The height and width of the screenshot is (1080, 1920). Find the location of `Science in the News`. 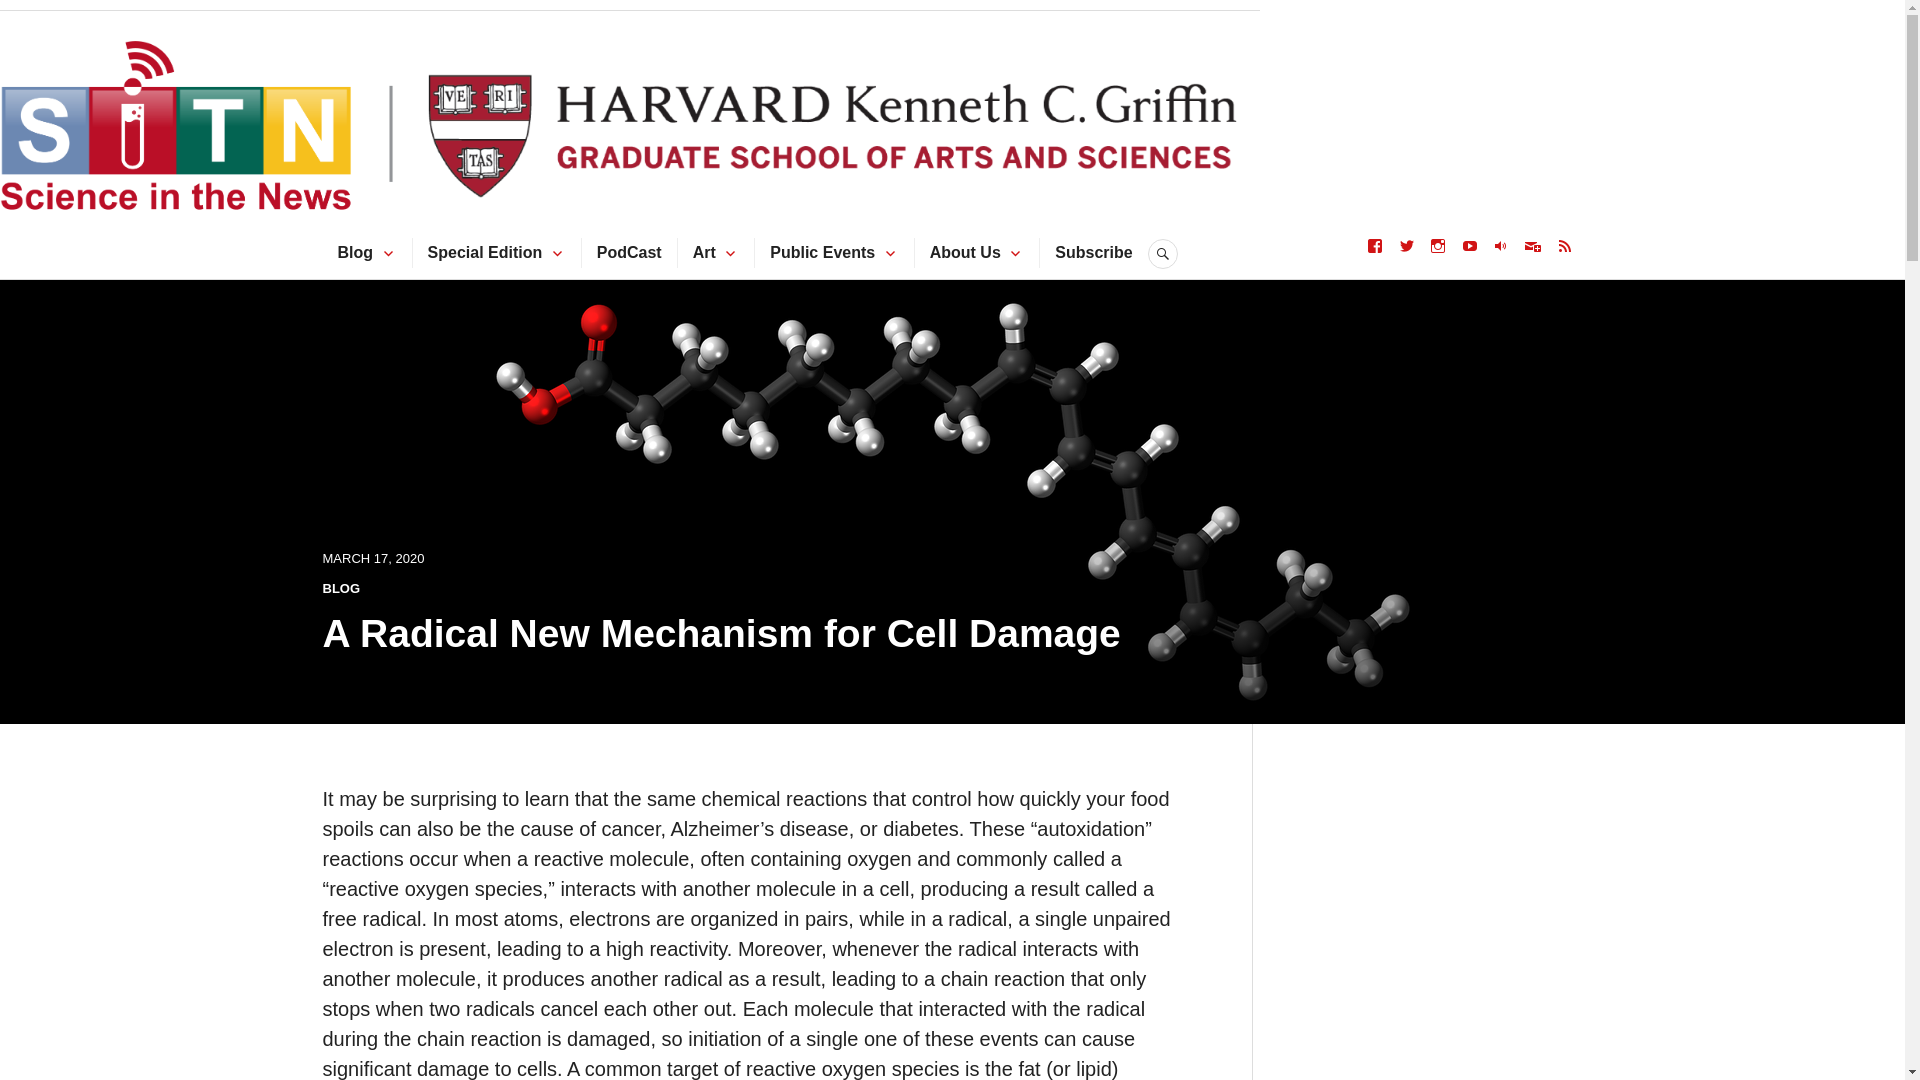

Science in the News is located at coordinates (648, 39).